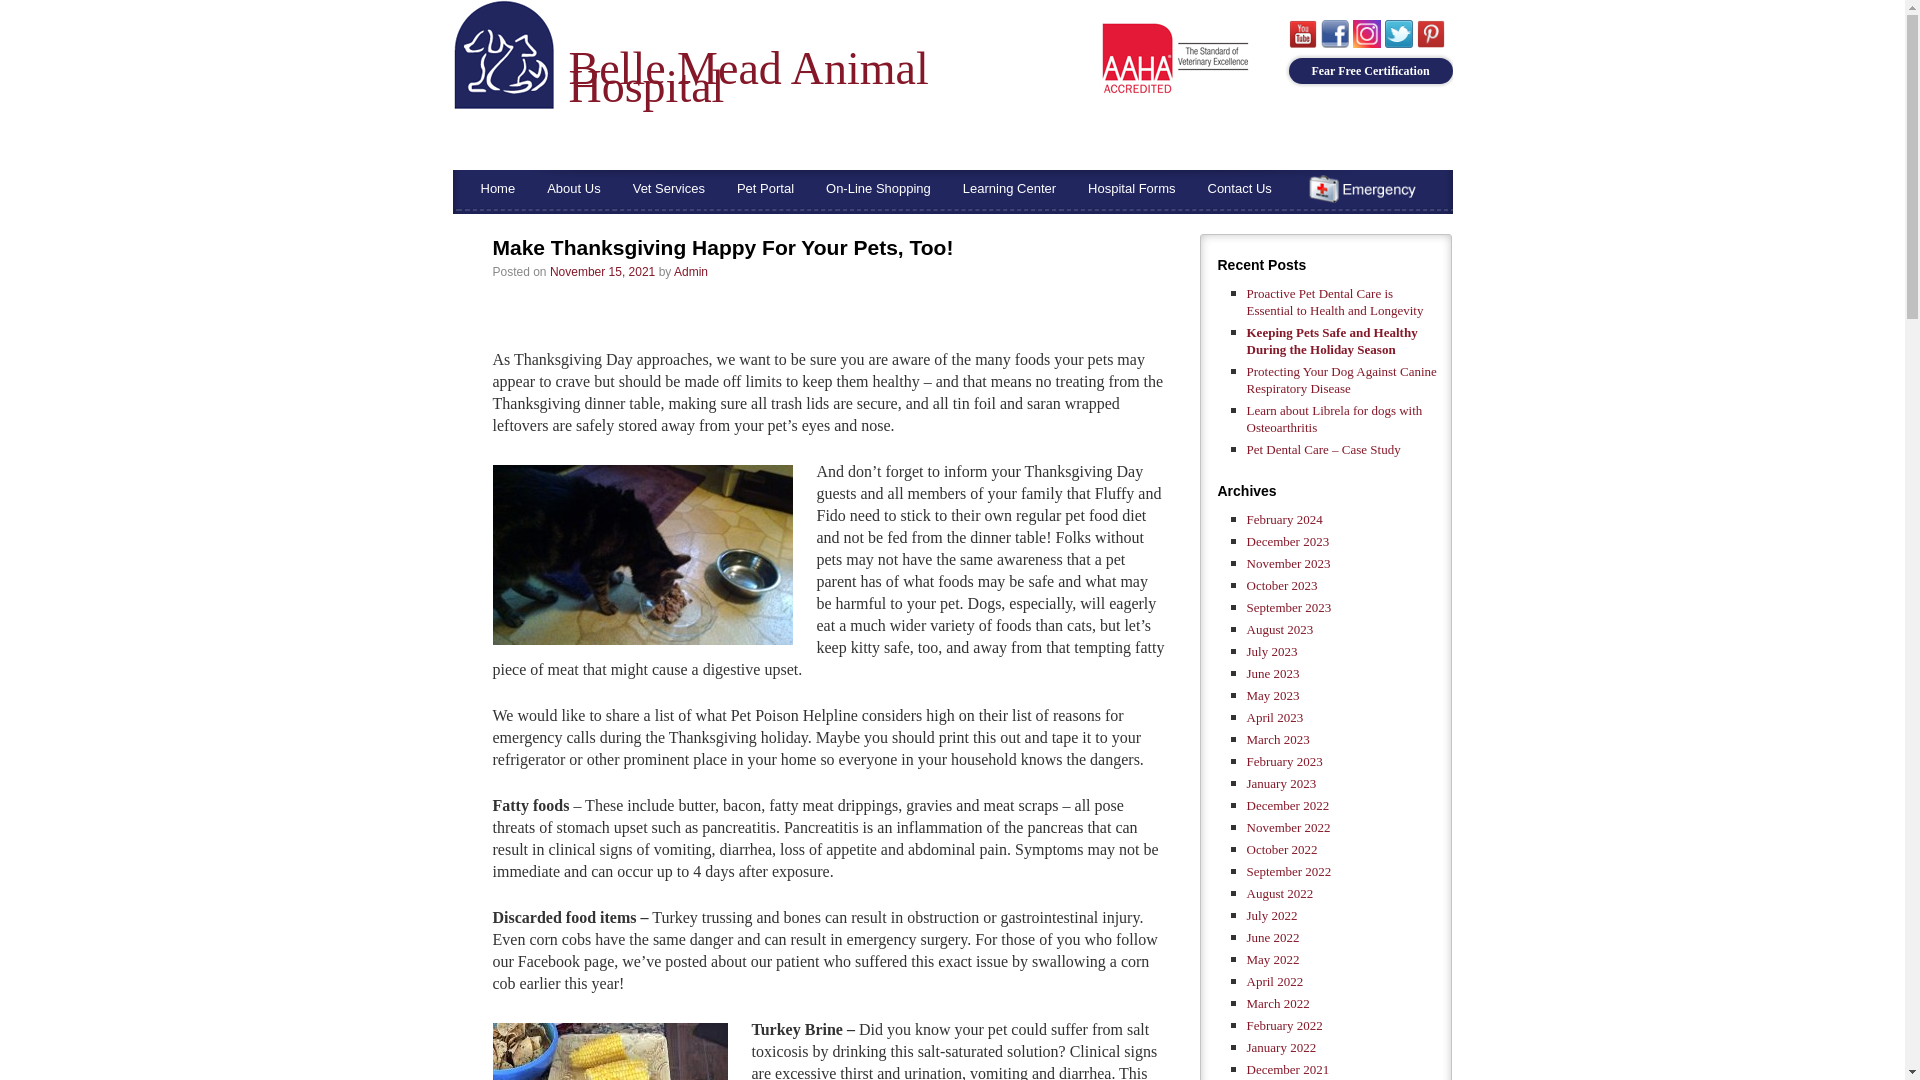 The height and width of the screenshot is (1080, 1920). What do you see at coordinates (878, 188) in the screenshot?
I see `On-Line Shopping` at bounding box center [878, 188].